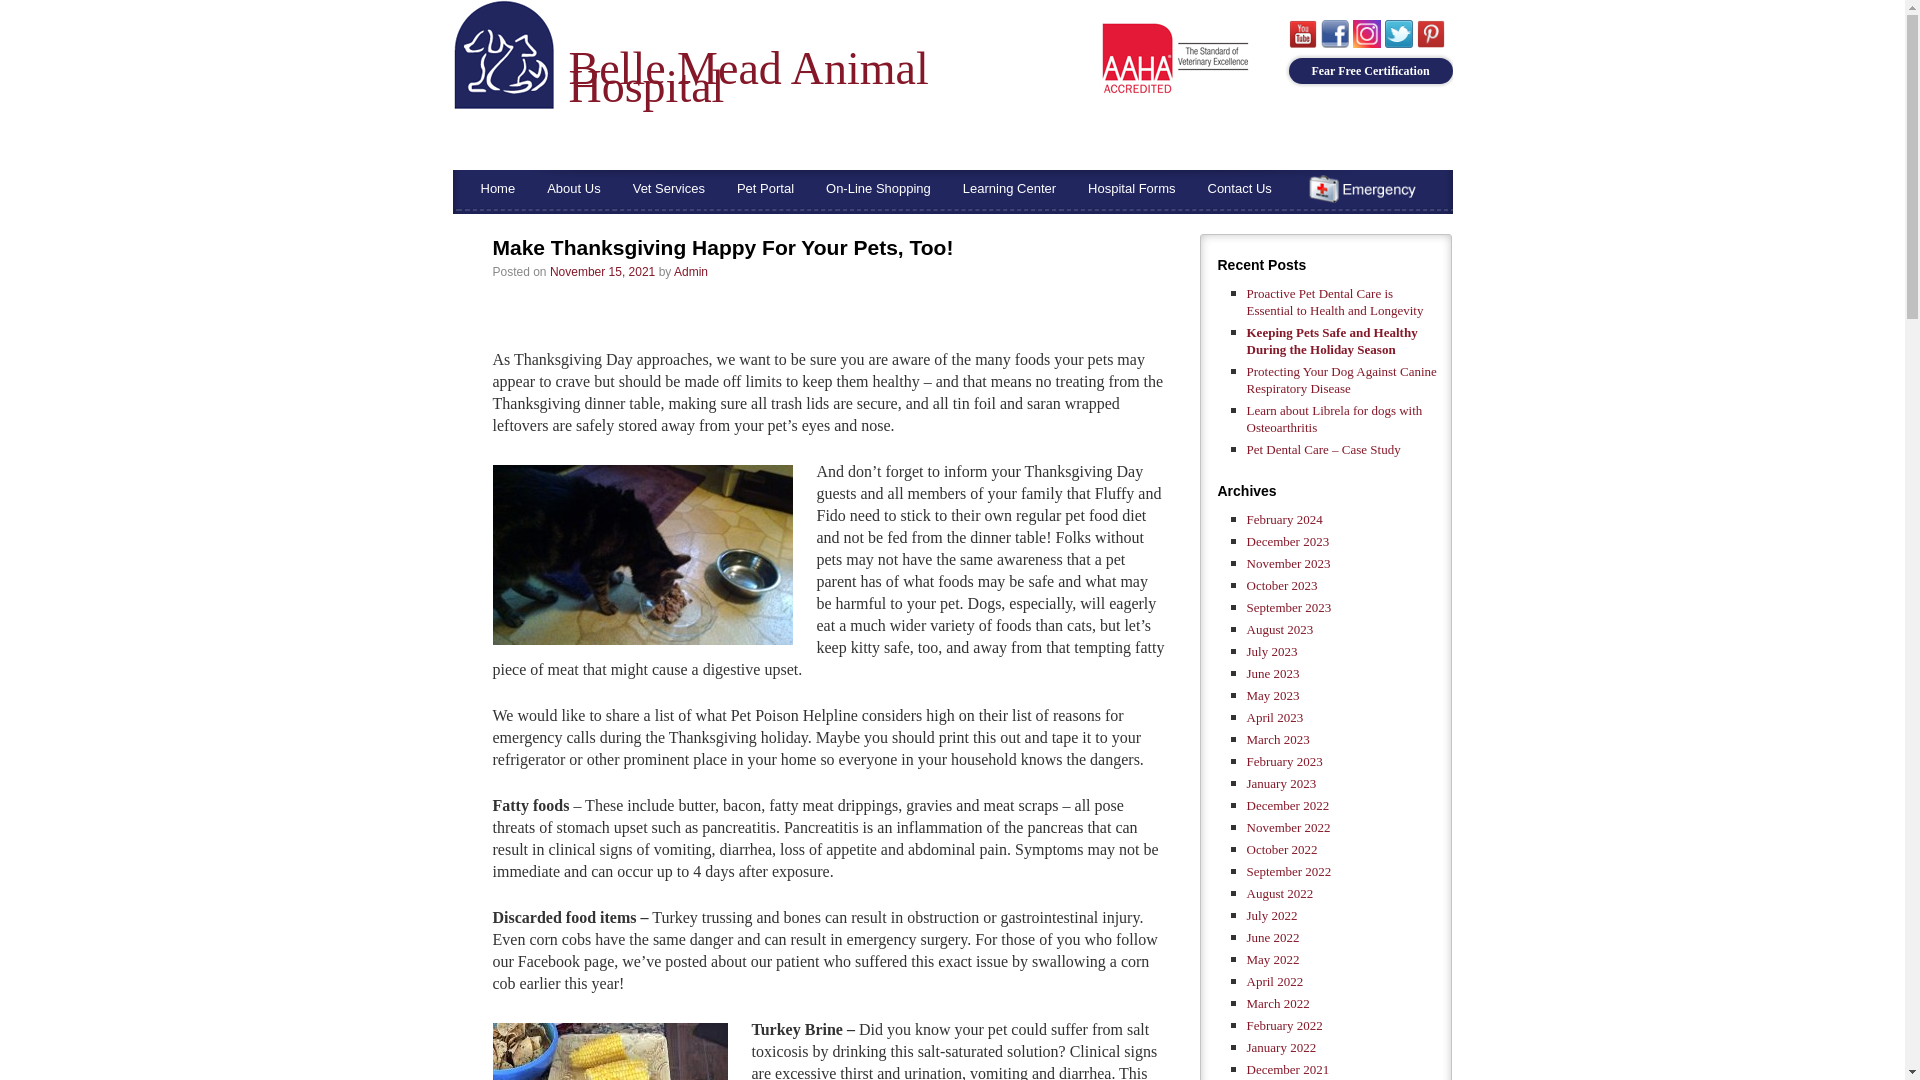 The height and width of the screenshot is (1080, 1920). What do you see at coordinates (878, 188) in the screenshot?
I see `On-Line Shopping` at bounding box center [878, 188].